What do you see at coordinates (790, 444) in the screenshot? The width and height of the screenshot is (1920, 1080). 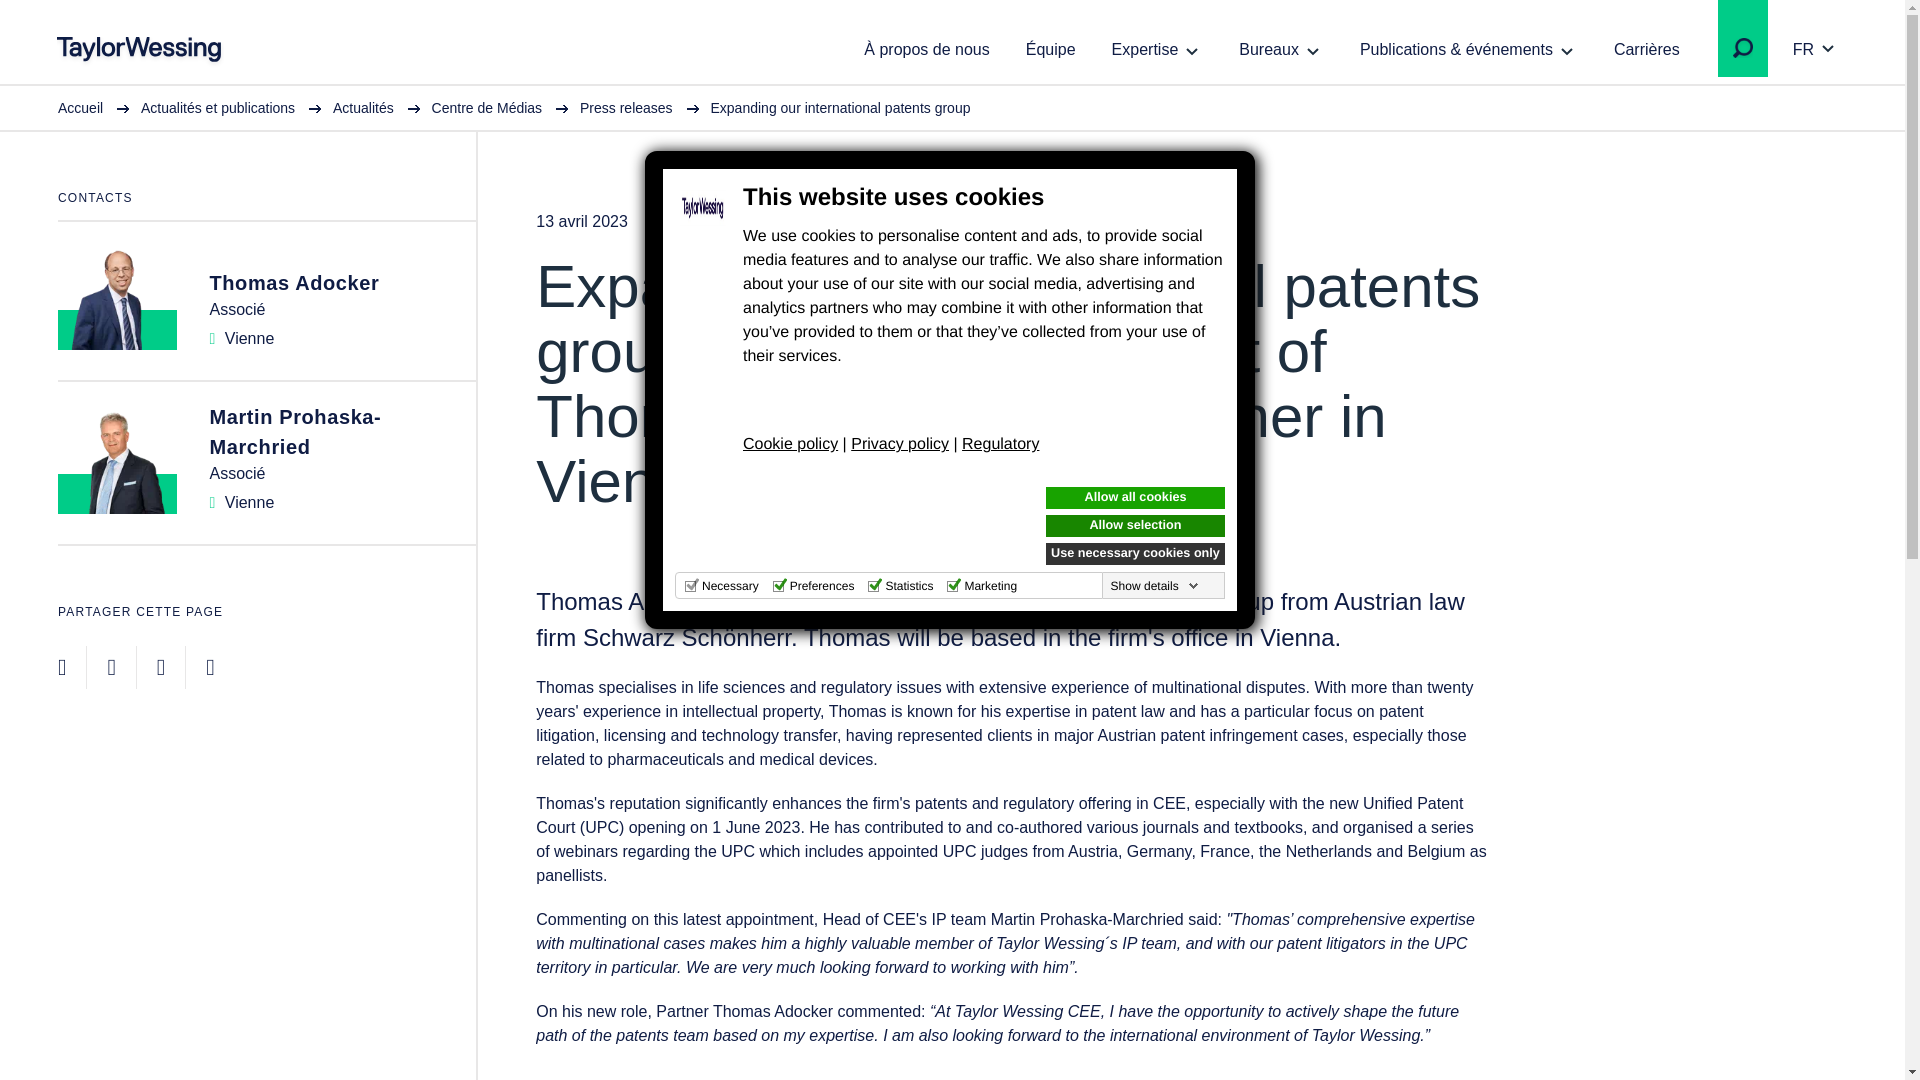 I see `Cookie policy` at bounding box center [790, 444].